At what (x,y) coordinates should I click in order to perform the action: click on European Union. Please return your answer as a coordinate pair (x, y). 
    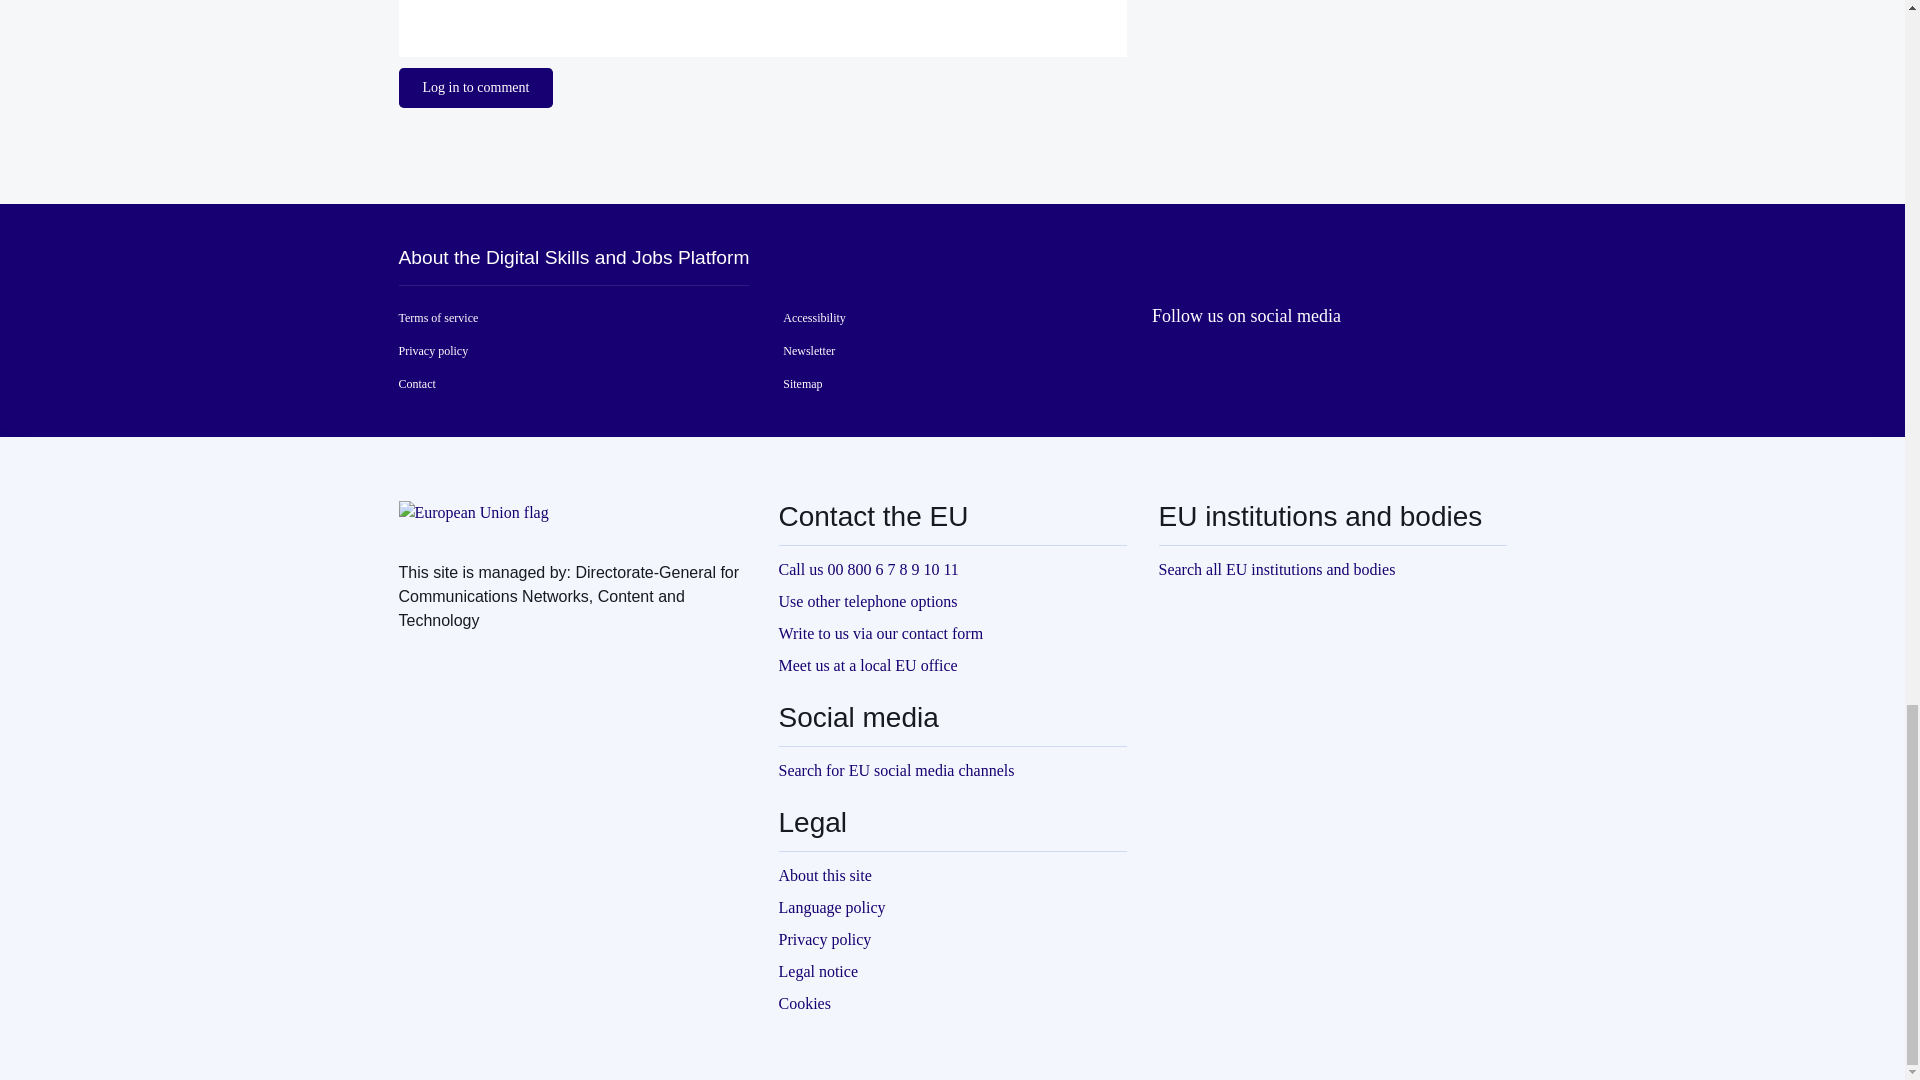
    Looking at the image, I should click on (472, 523).